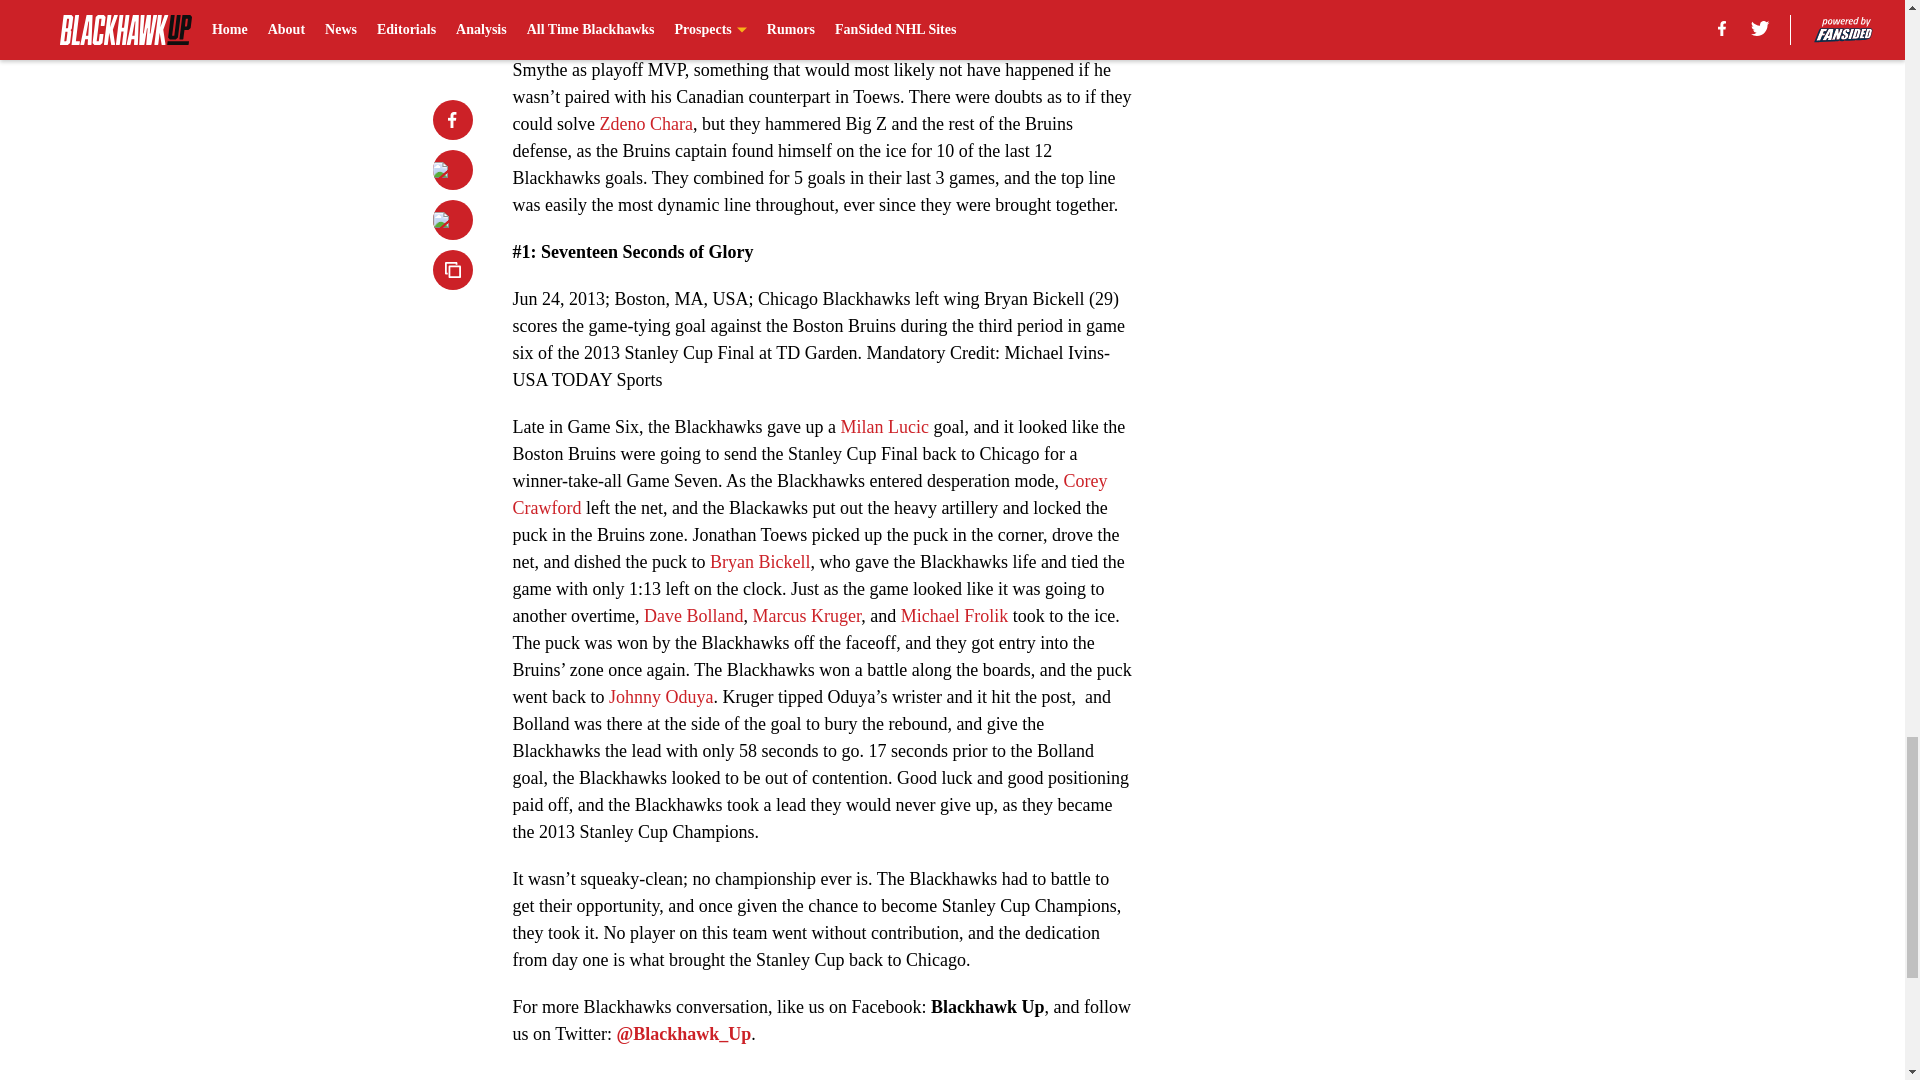 Image resolution: width=1920 pixels, height=1080 pixels. Describe the element at coordinates (810, 494) in the screenshot. I see `Corey Crawford` at that location.